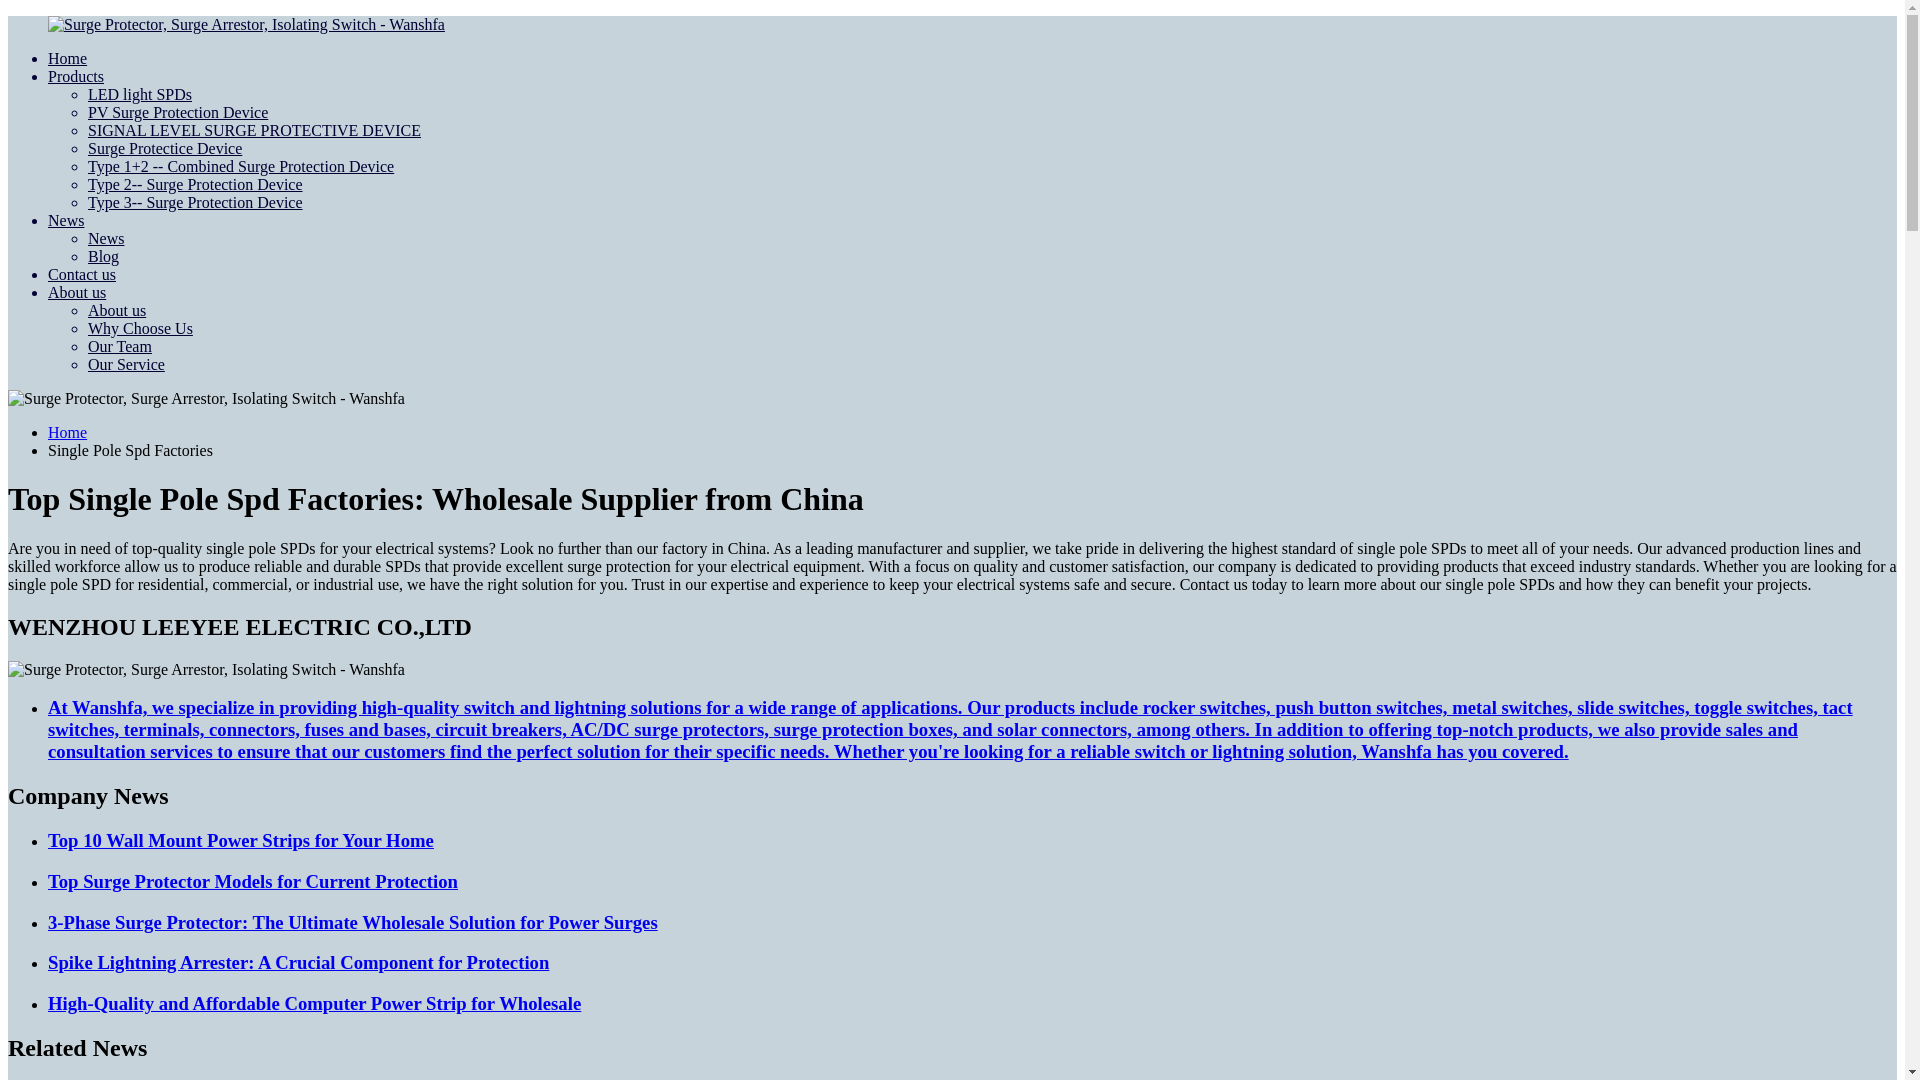  What do you see at coordinates (196, 184) in the screenshot?
I see `Type 2-- Surge Protection Device` at bounding box center [196, 184].